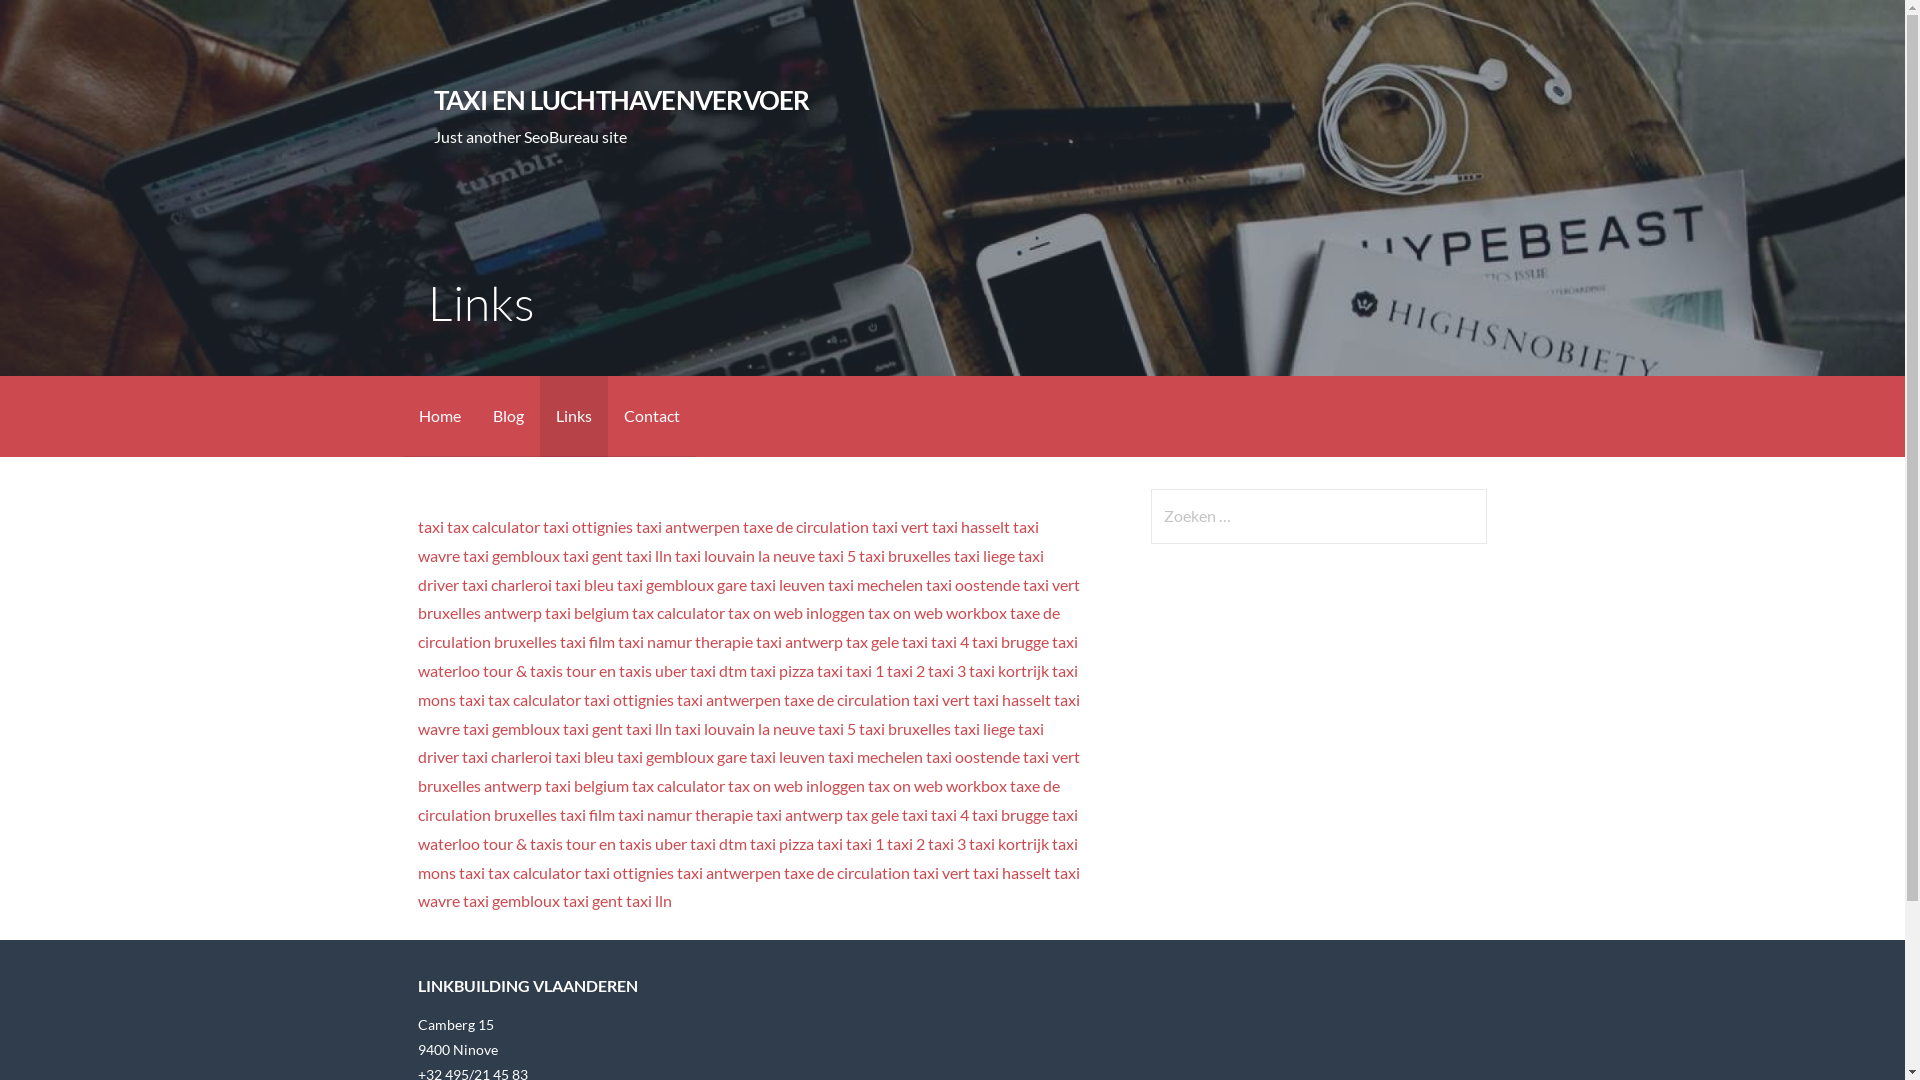 This screenshot has height=1080, width=1920. What do you see at coordinates (731, 570) in the screenshot?
I see `taxi driver` at bounding box center [731, 570].